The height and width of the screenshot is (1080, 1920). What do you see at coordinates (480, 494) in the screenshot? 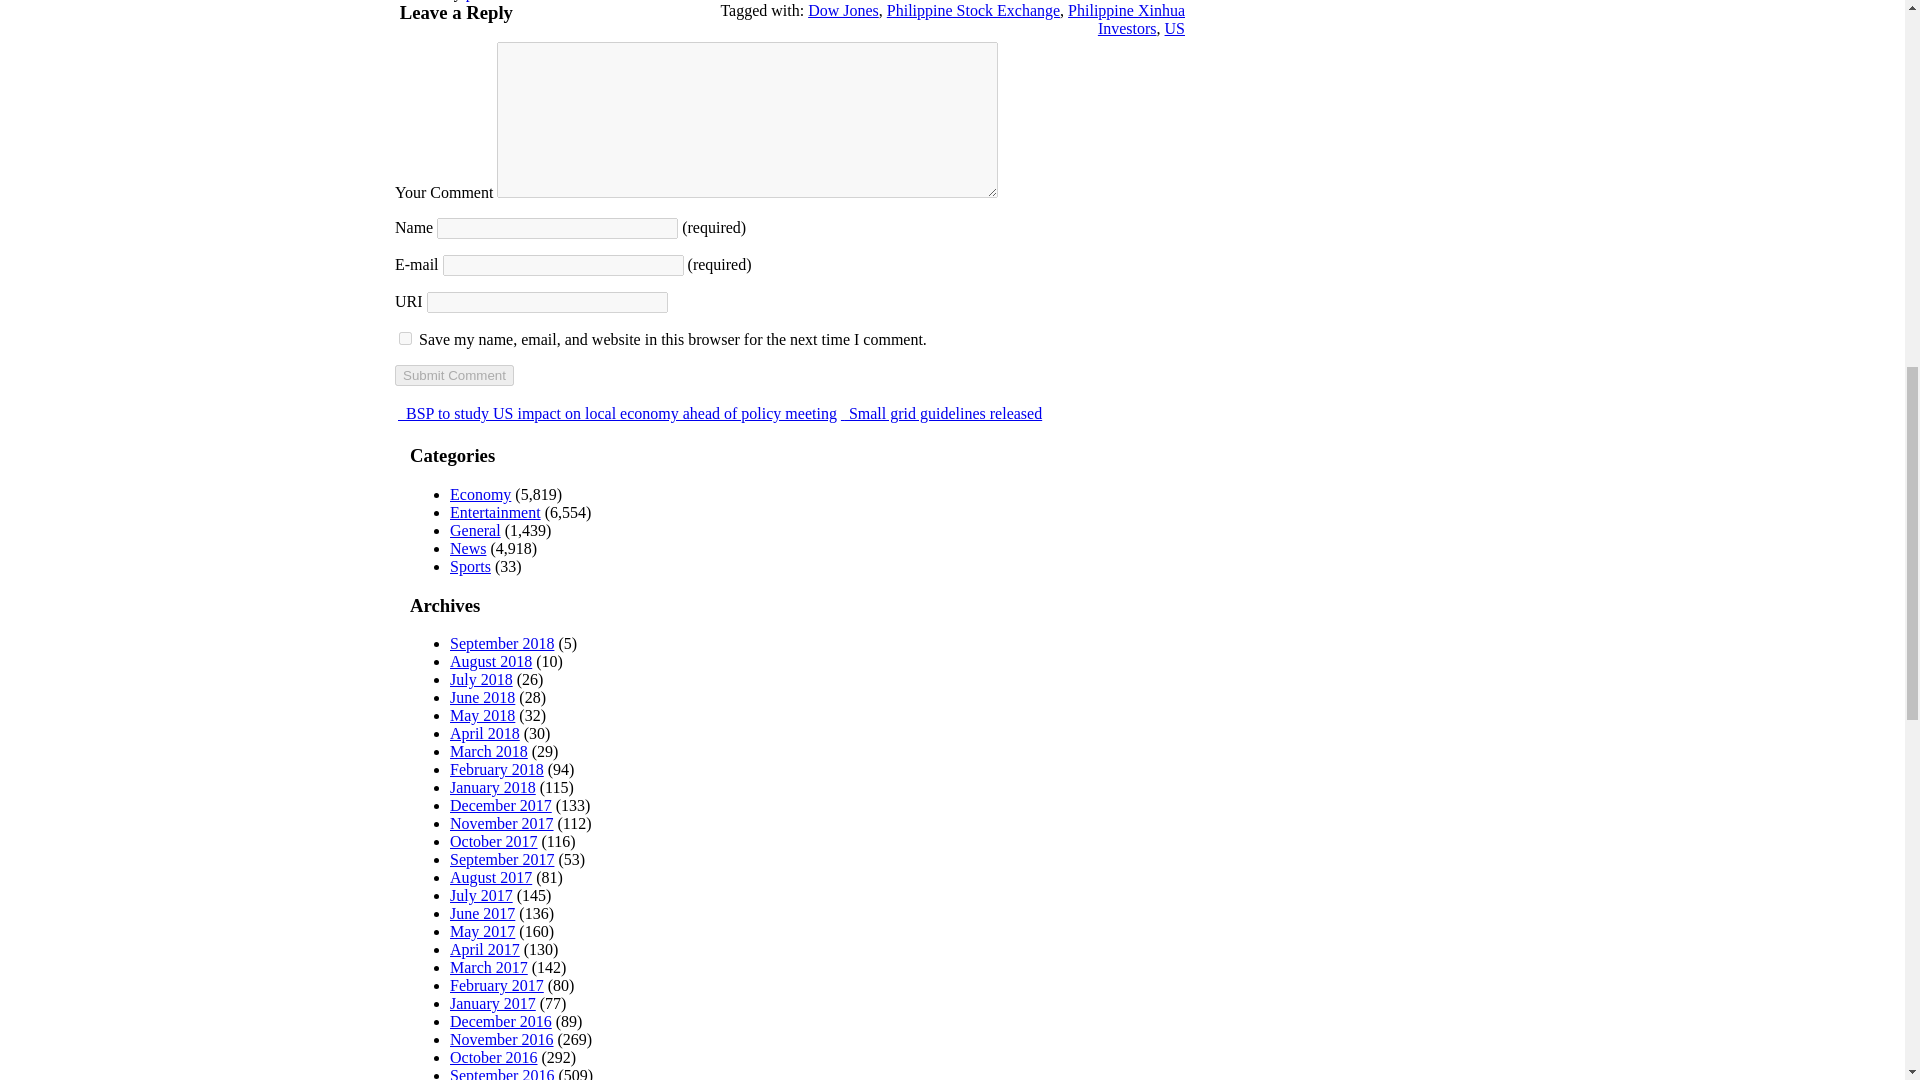
I see `Economy` at bounding box center [480, 494].